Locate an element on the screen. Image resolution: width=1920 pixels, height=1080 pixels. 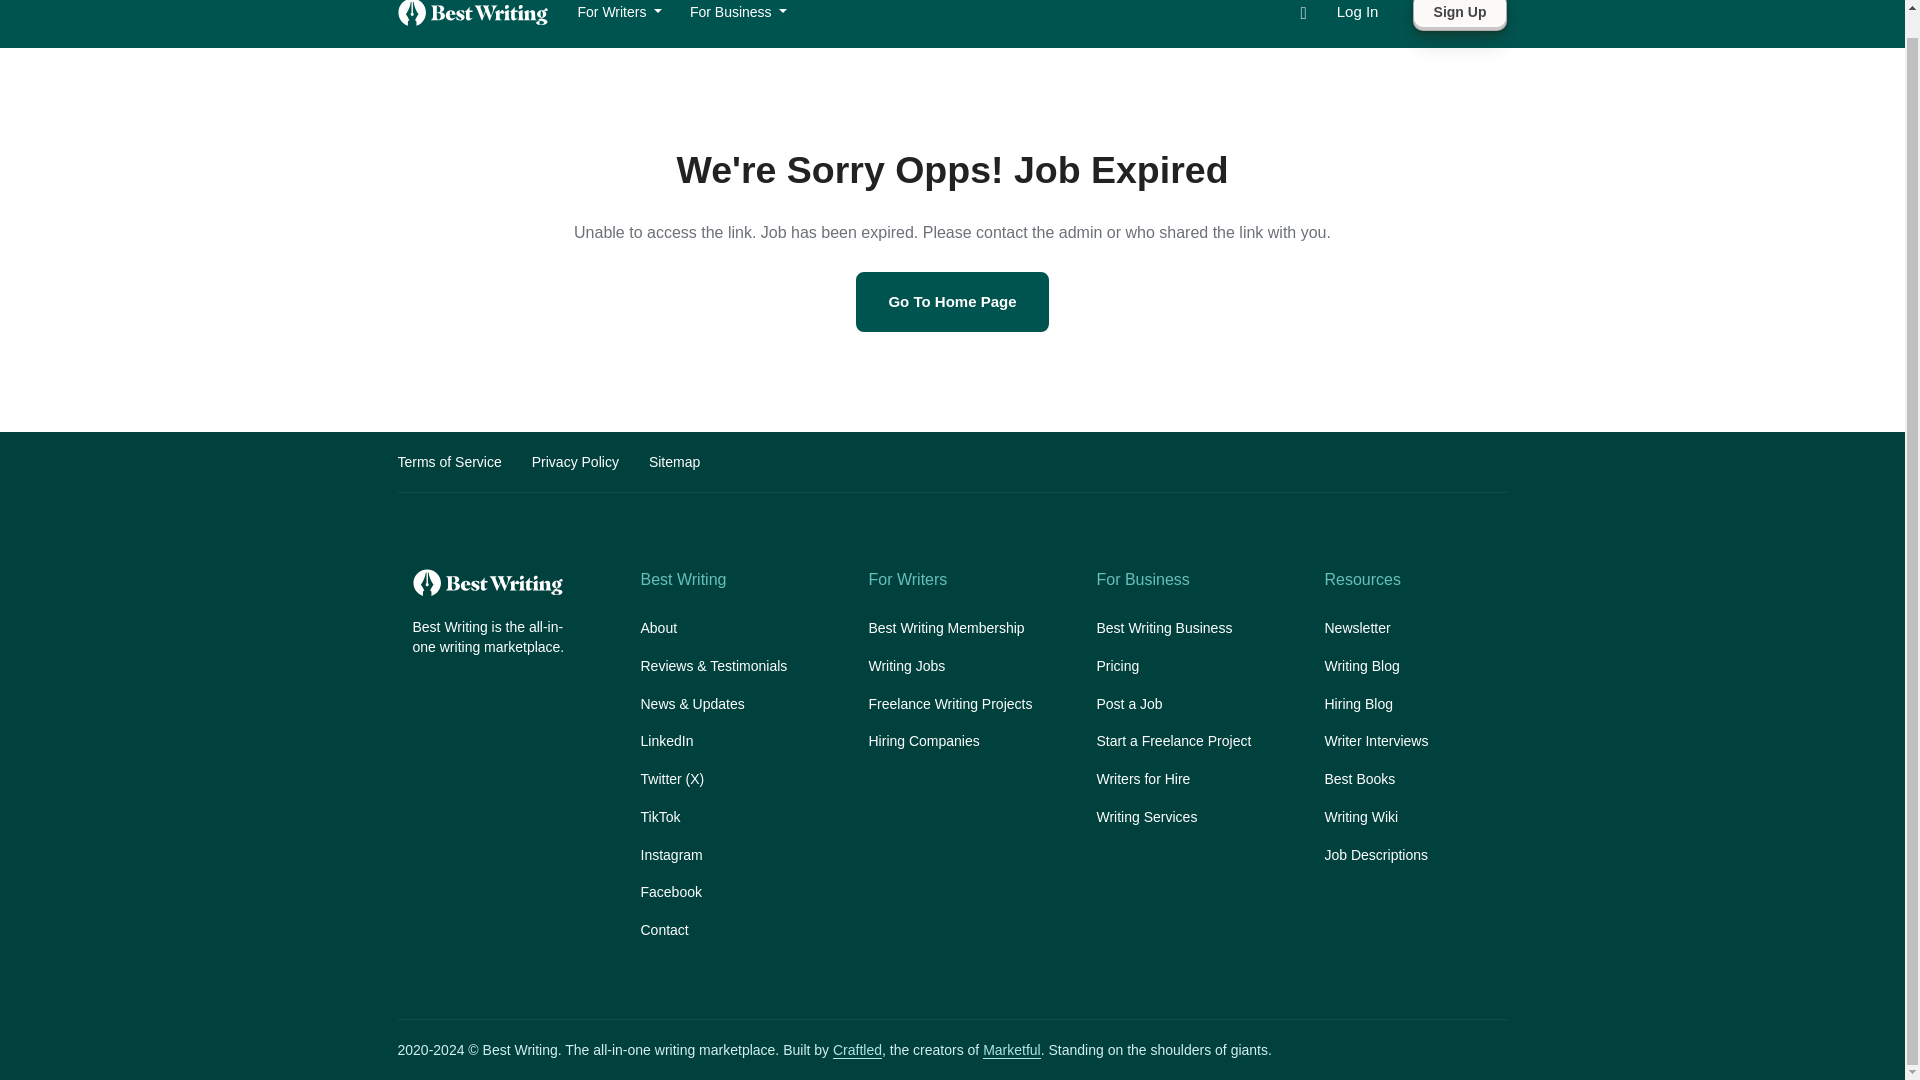
Terms of Service is located at coordinates (449, 462).